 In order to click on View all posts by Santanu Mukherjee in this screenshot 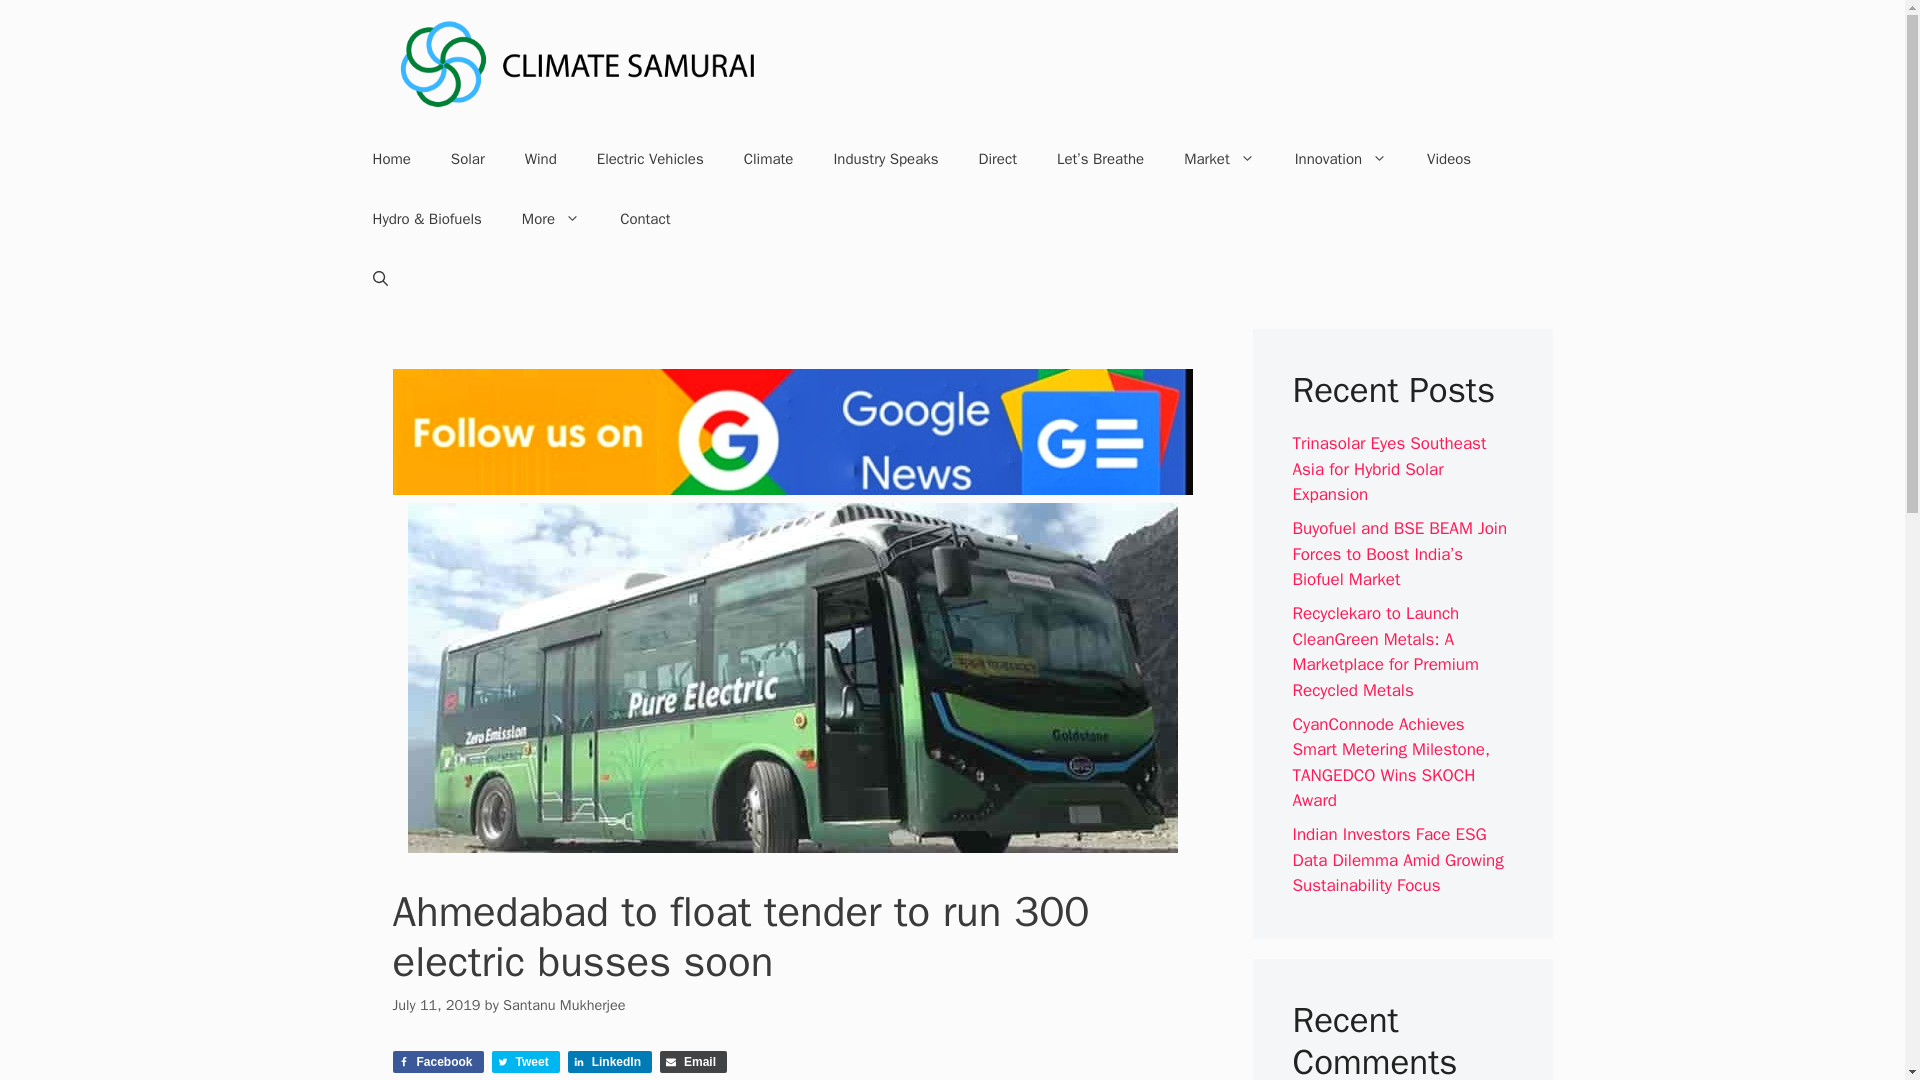, I will do `click(564, 1004)`.